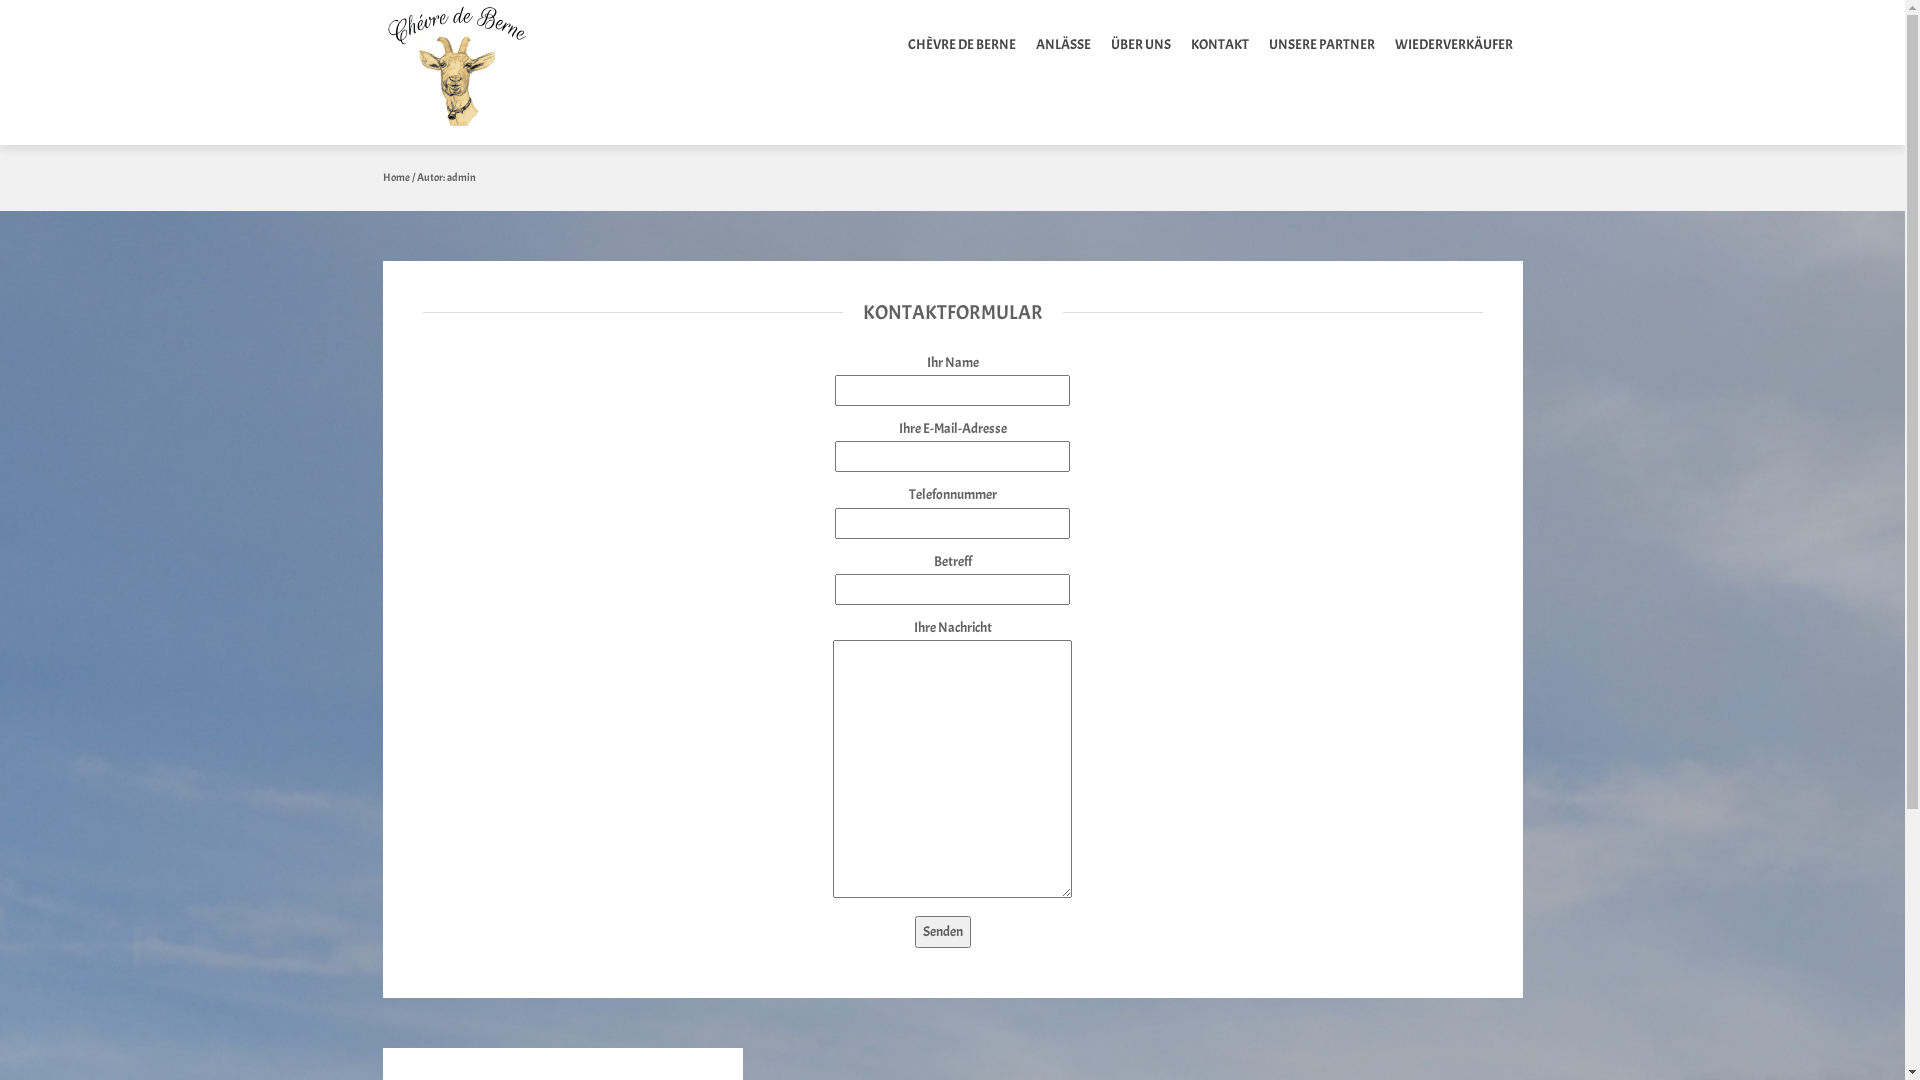 The width and height of the screenshot is (1920, 1080). I want to click on Senden, so click(942, 932).